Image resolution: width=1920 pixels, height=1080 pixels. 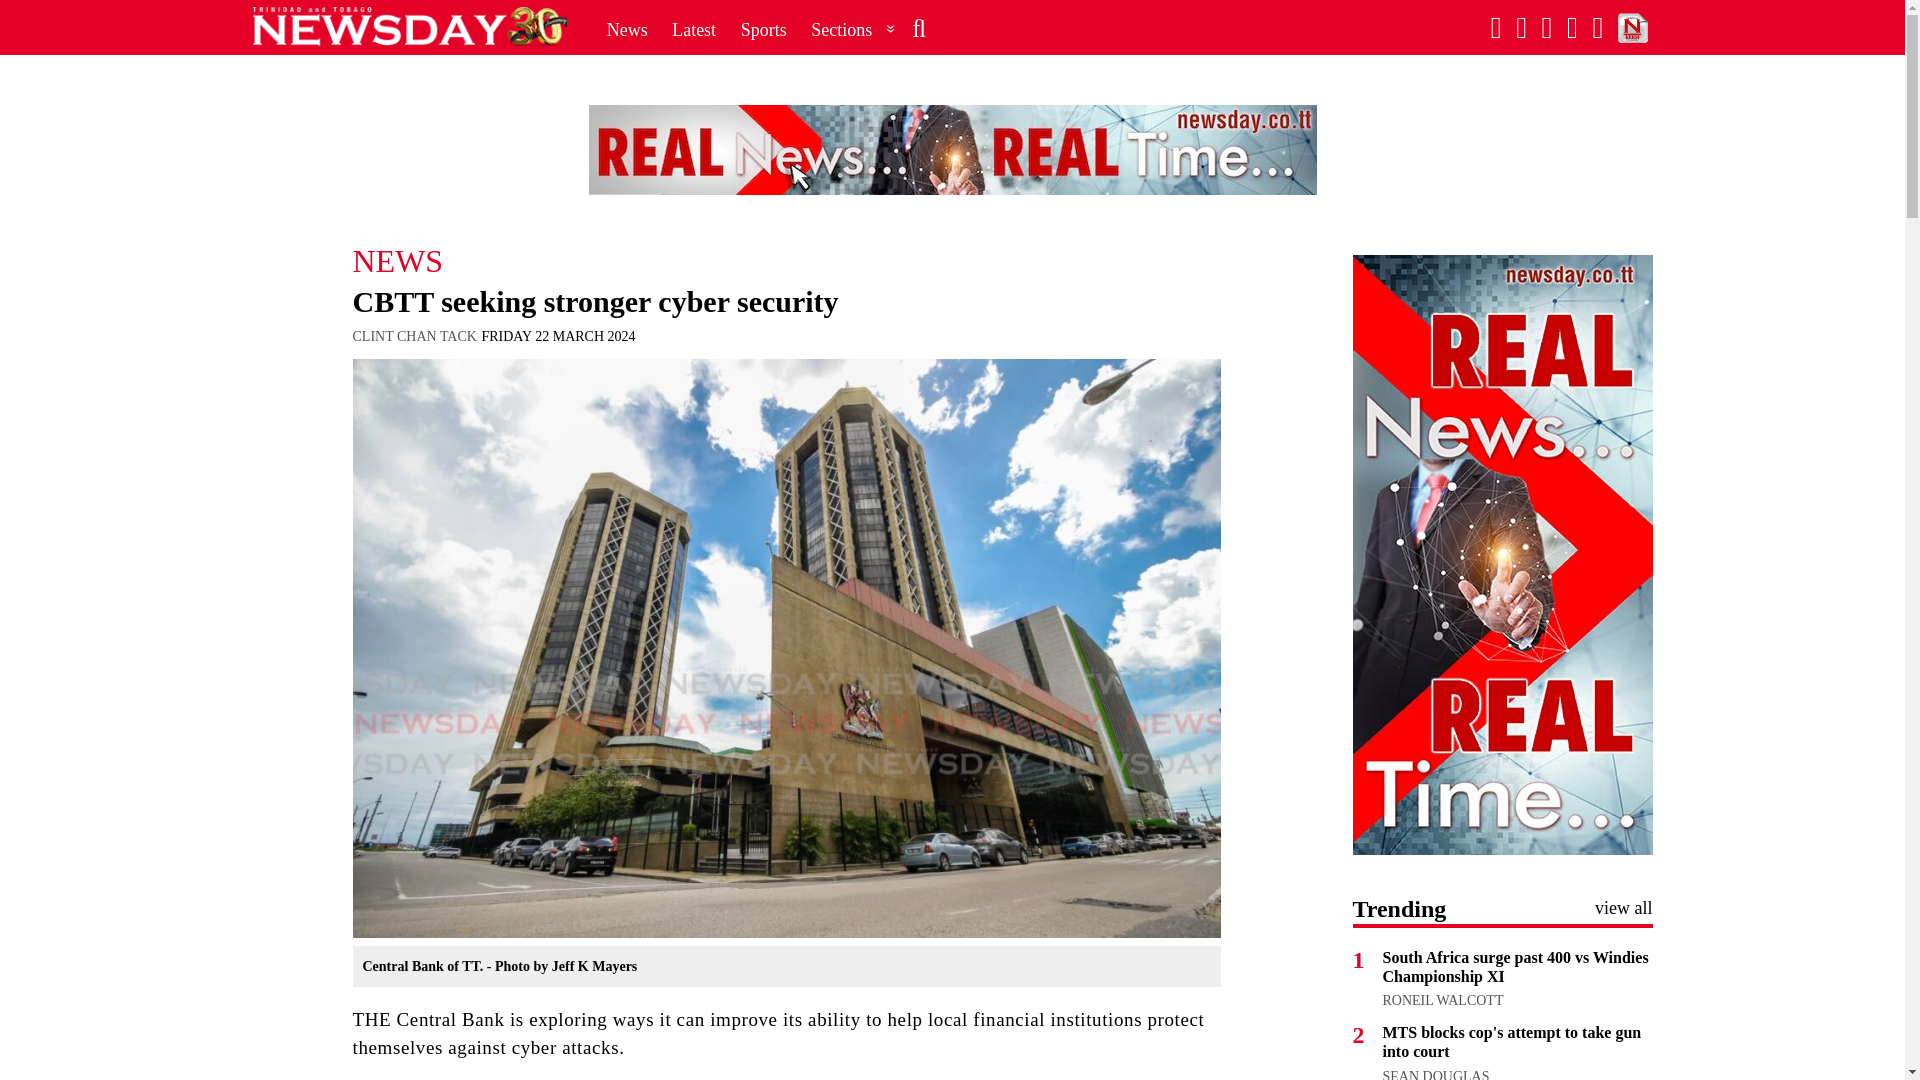 I want to click on Sections, so click(x=853, y=29).